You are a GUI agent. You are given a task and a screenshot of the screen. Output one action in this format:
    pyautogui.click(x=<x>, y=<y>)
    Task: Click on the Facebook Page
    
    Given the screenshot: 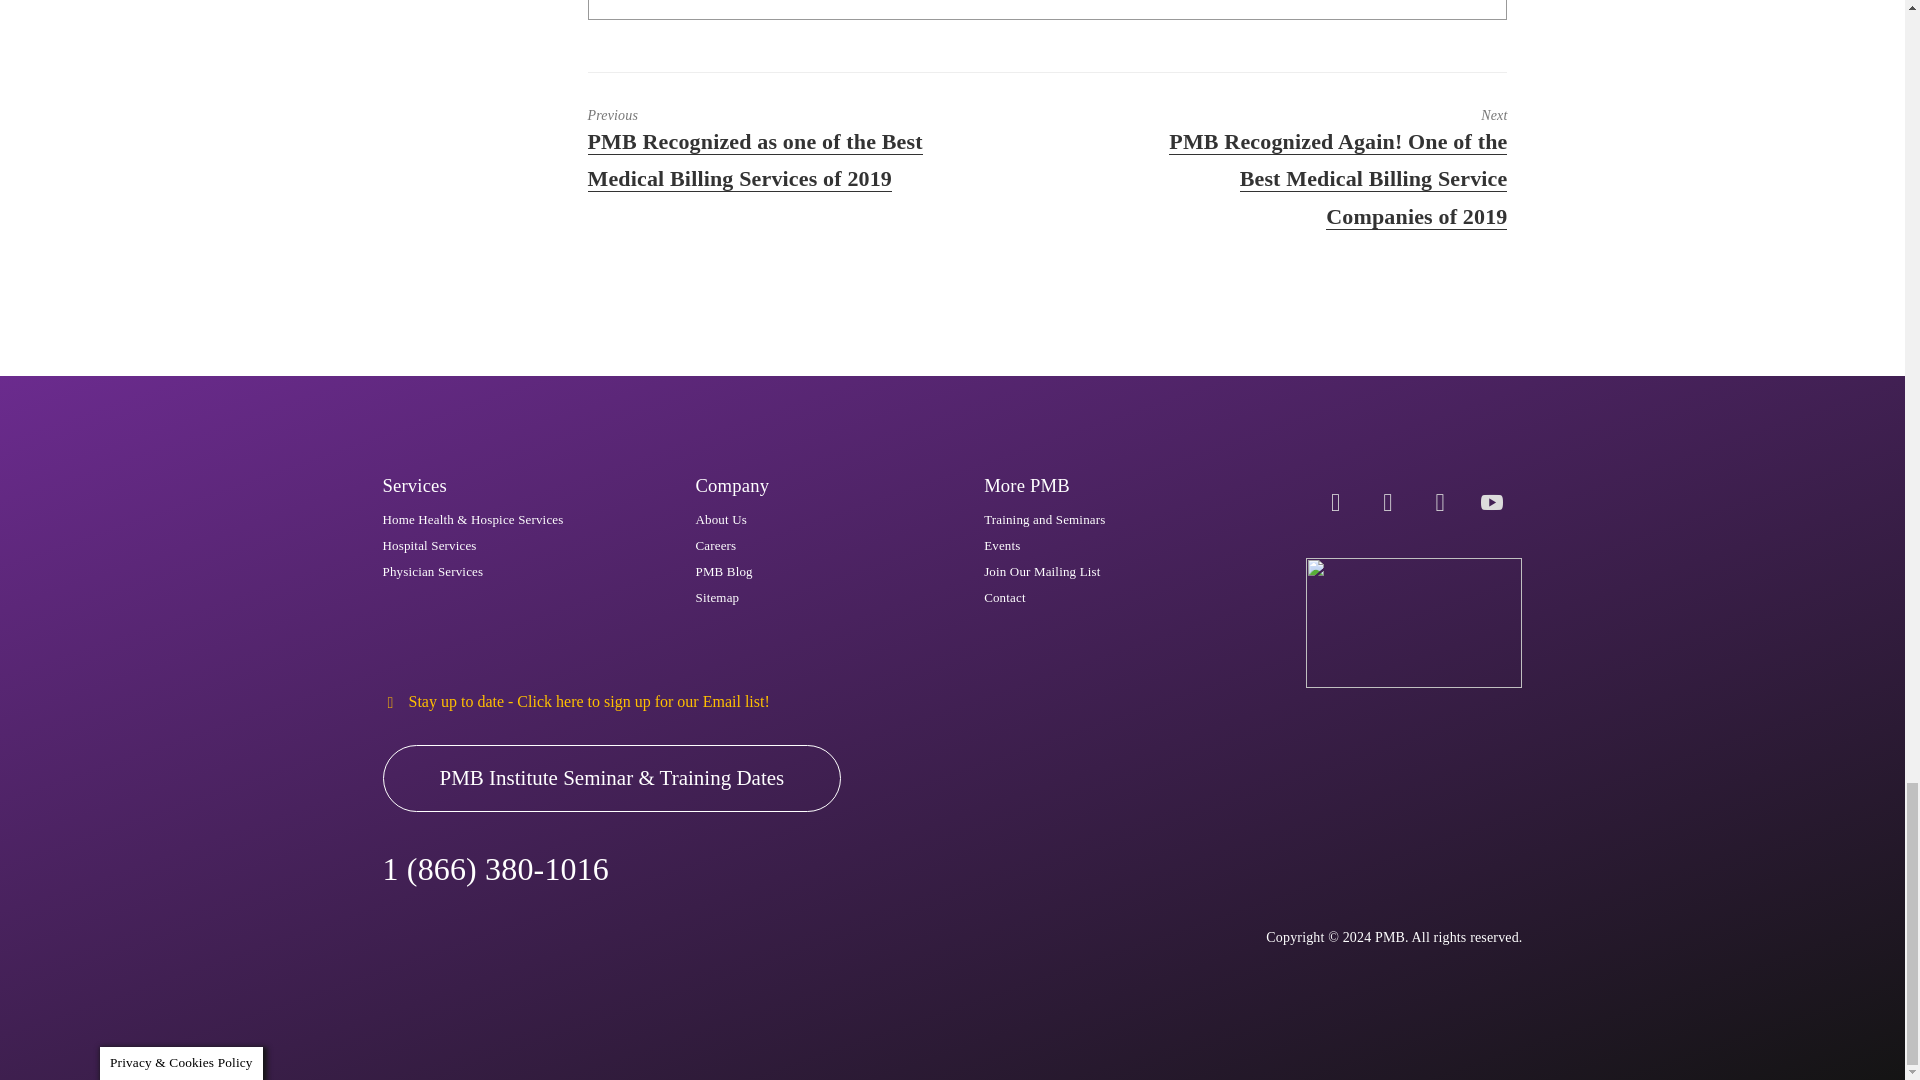 What is the action you would take?
    pyautogui.click(x=1335, y=502)
    